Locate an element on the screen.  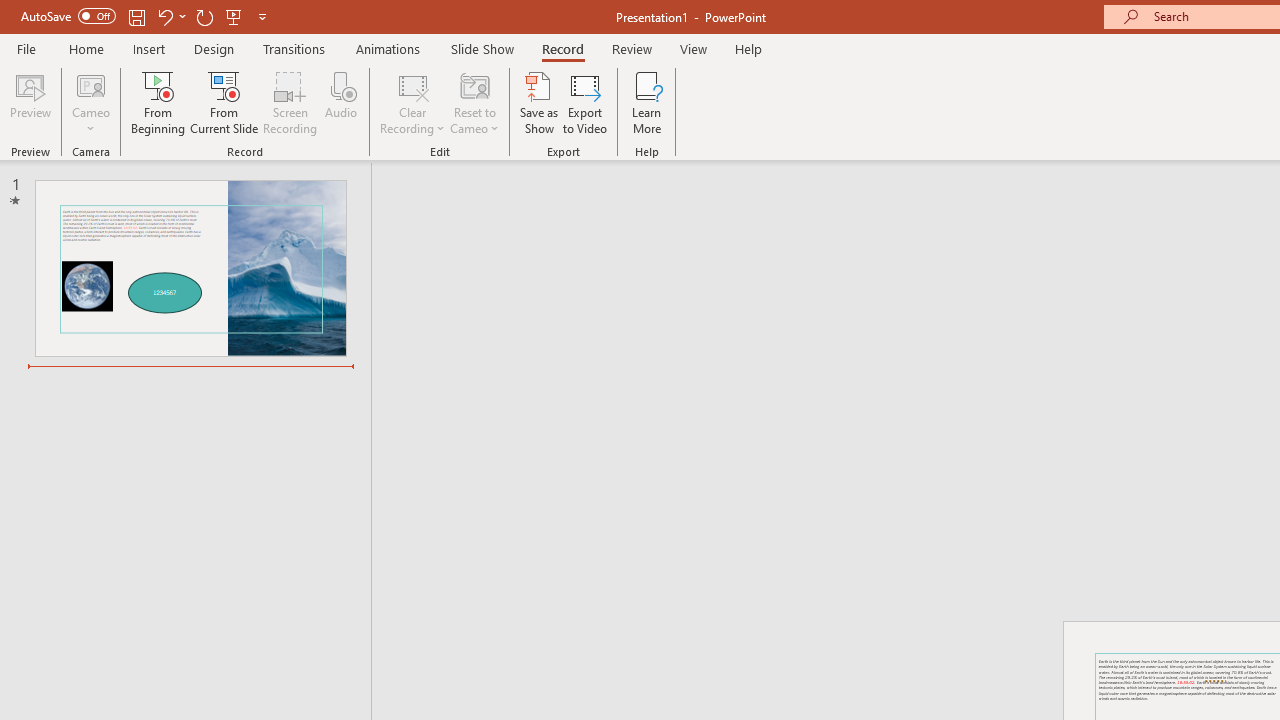
Quick Access Toolbar is located at coordinates (146, 16).